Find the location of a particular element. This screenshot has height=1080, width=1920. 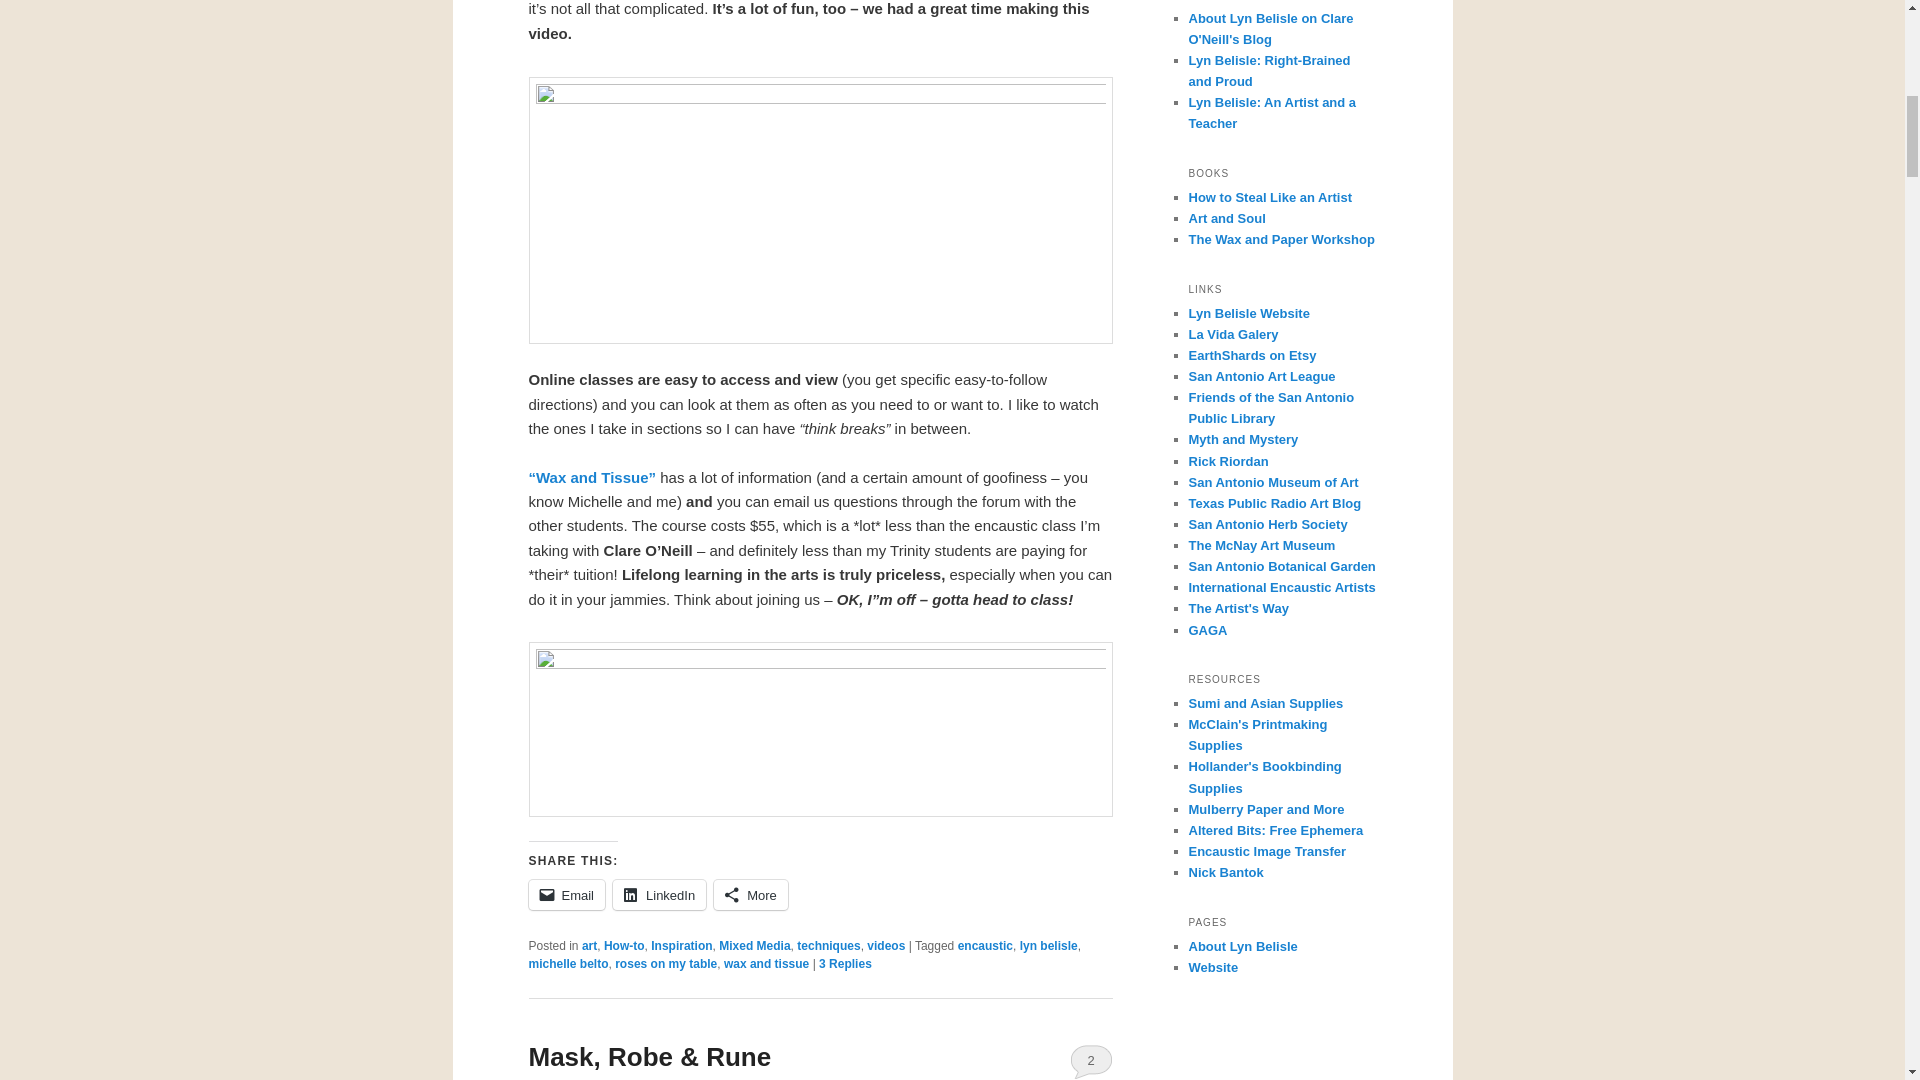

videos is located at coordinates (886, 945).